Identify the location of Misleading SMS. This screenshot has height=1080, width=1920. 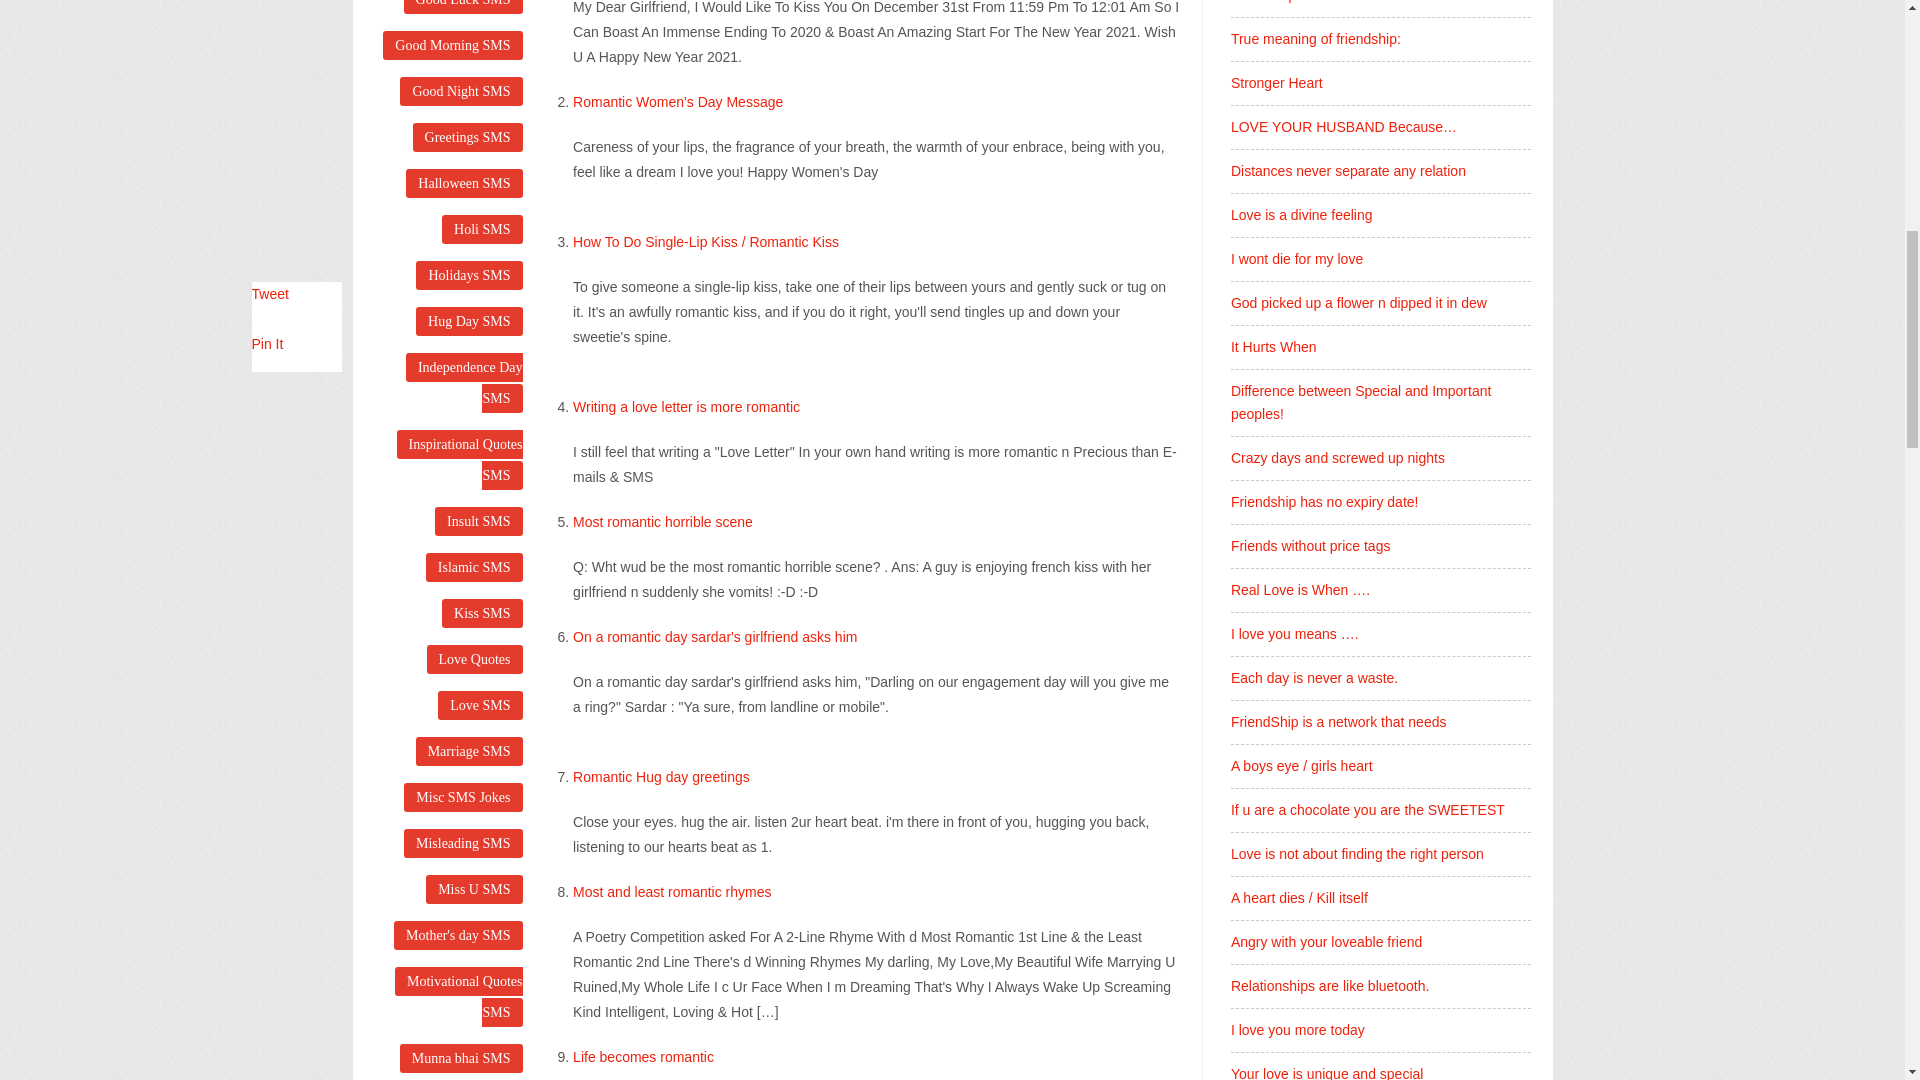
(462, 843).